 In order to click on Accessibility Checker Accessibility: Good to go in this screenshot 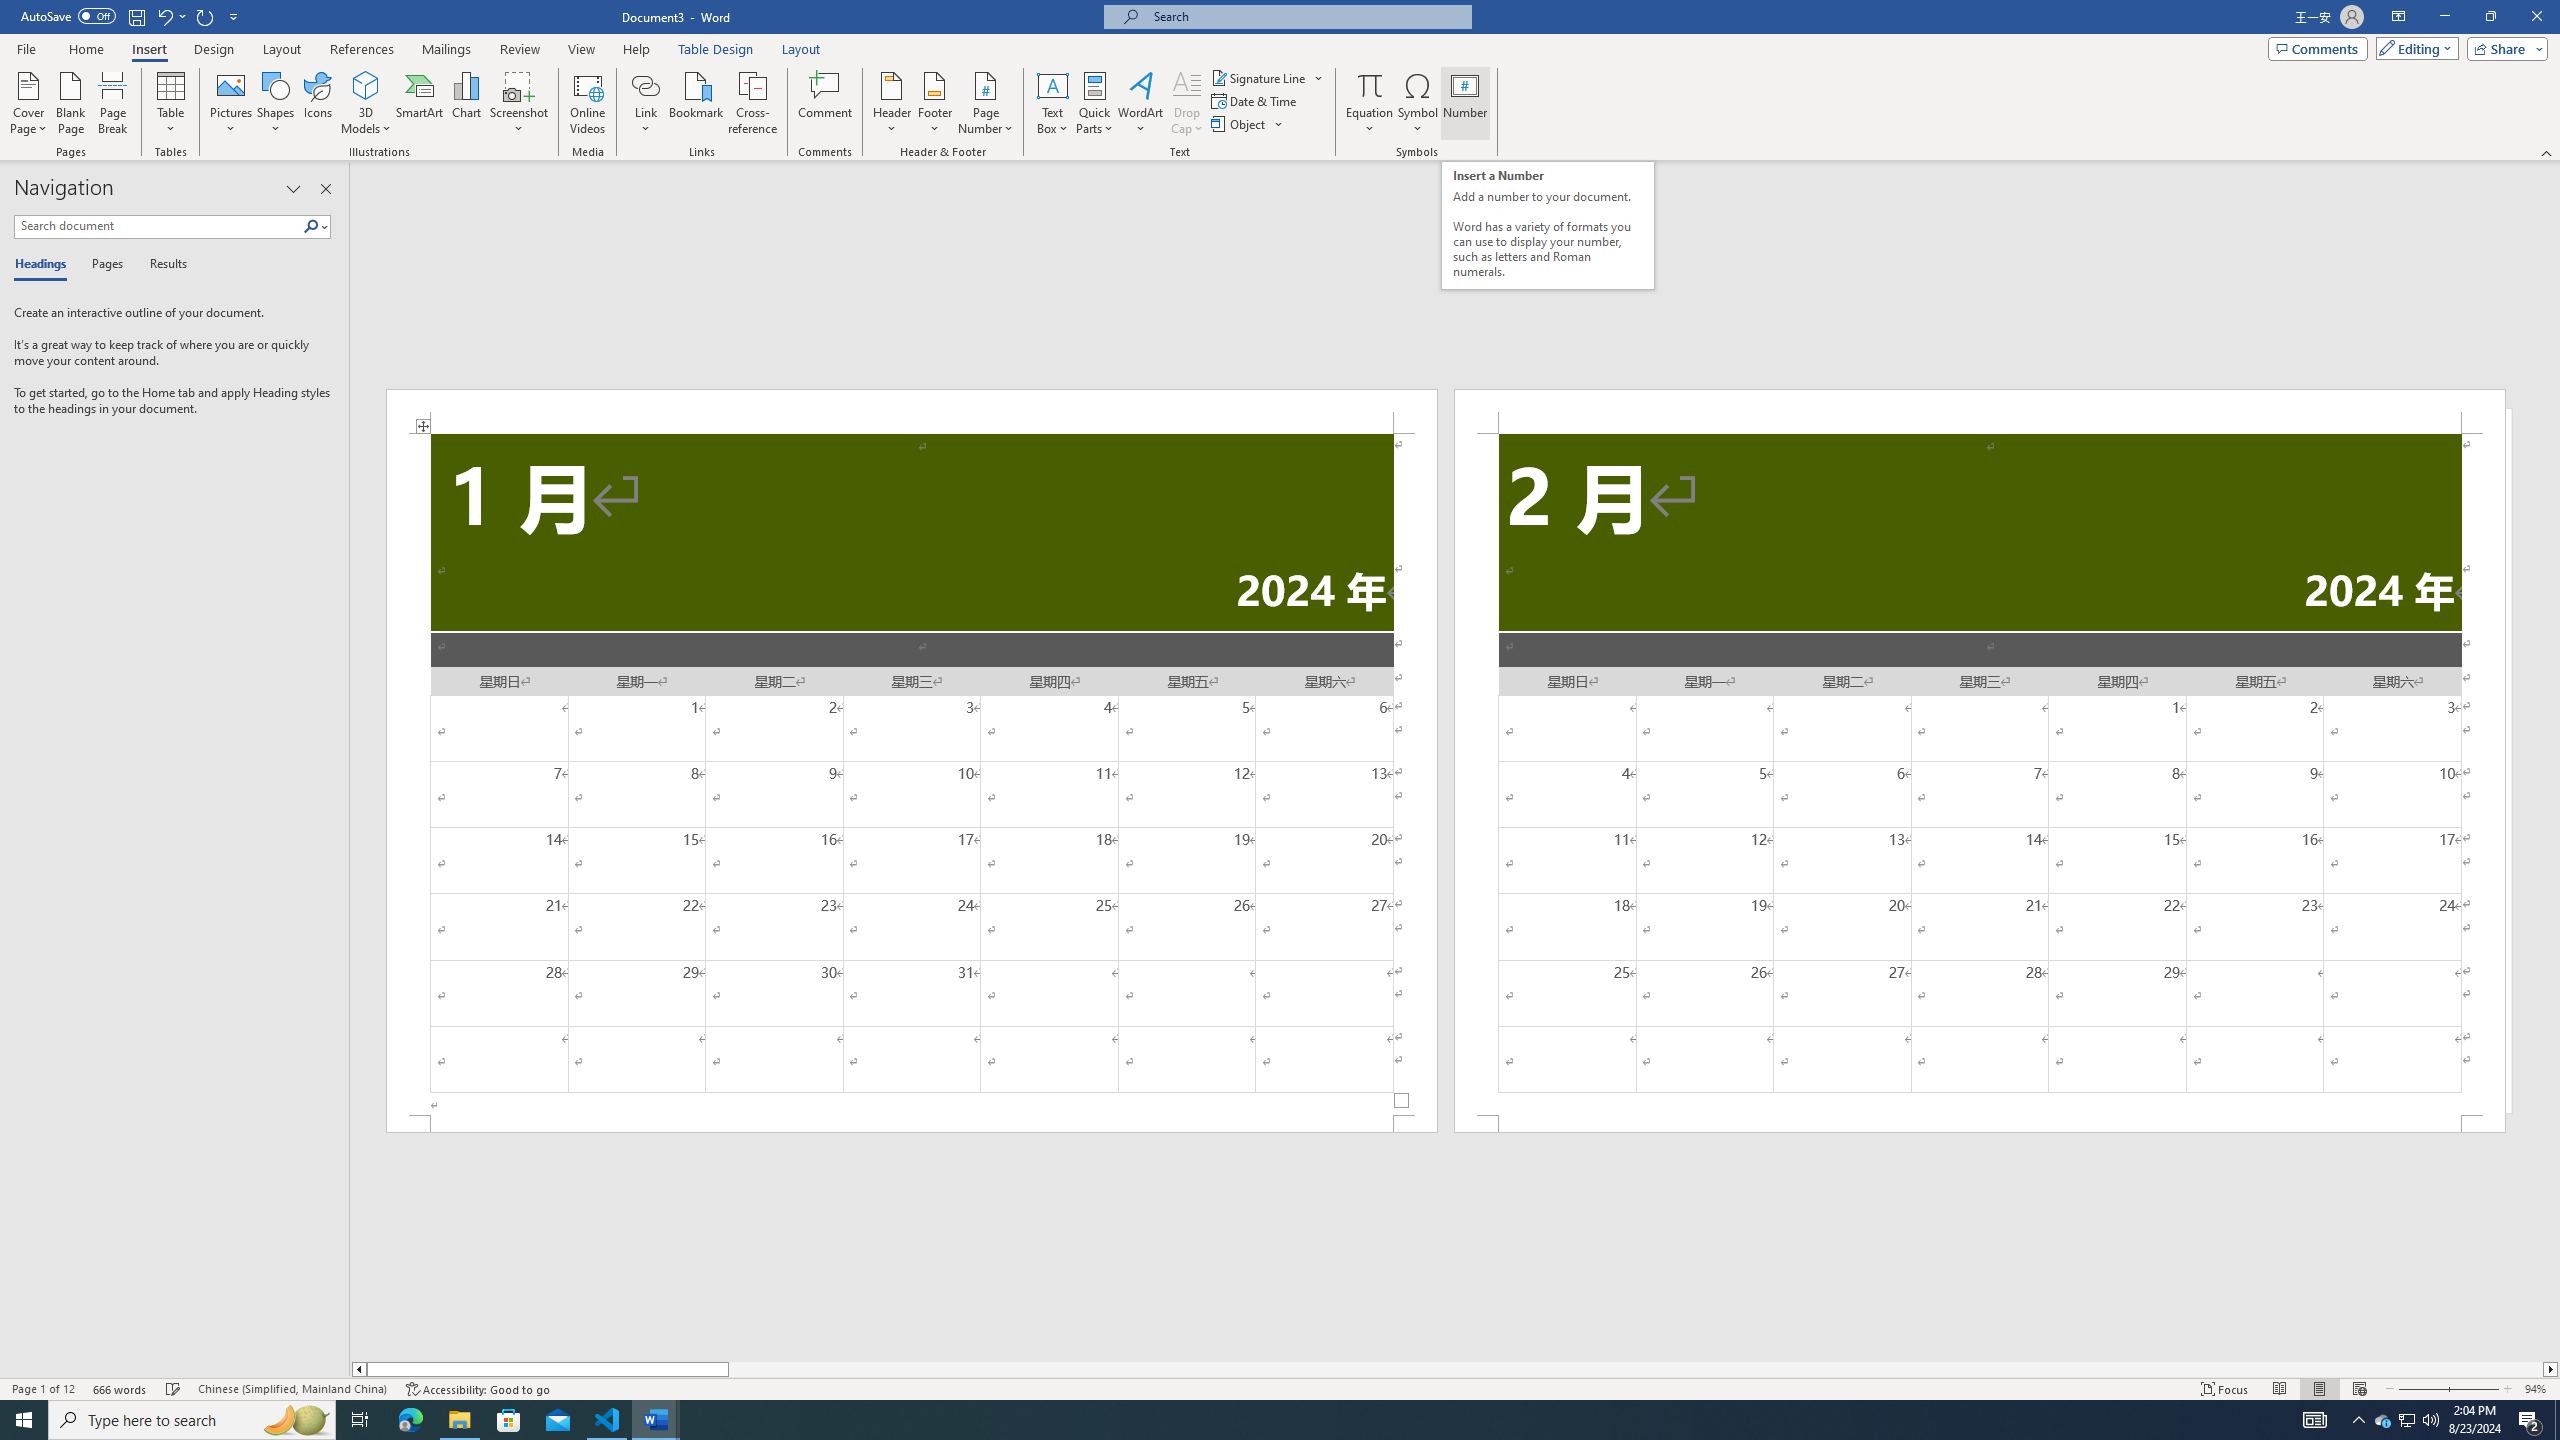, I will do `click(477, 1389)`.